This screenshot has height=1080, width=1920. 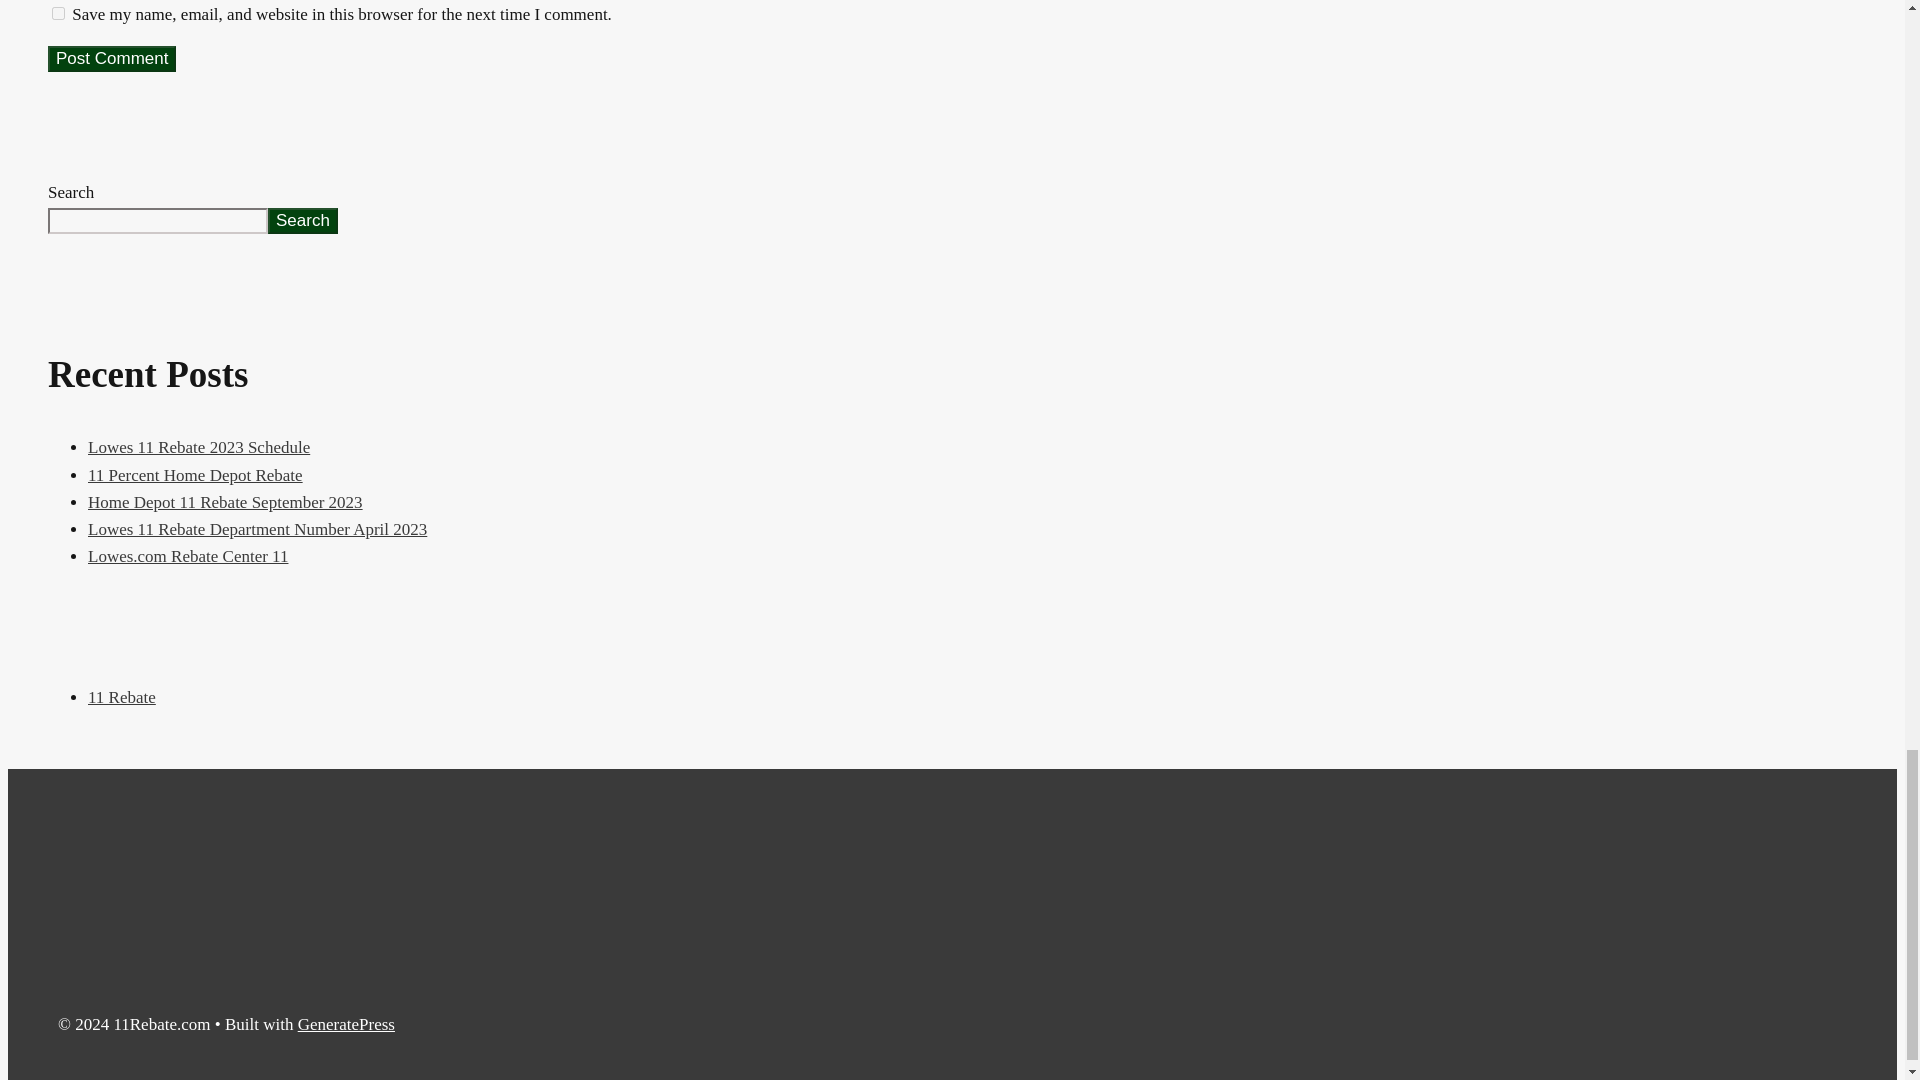 What do you see at coordinates (112, 59) in the screenshot?
I see `Post Comment` at bounding box center [112, 59].